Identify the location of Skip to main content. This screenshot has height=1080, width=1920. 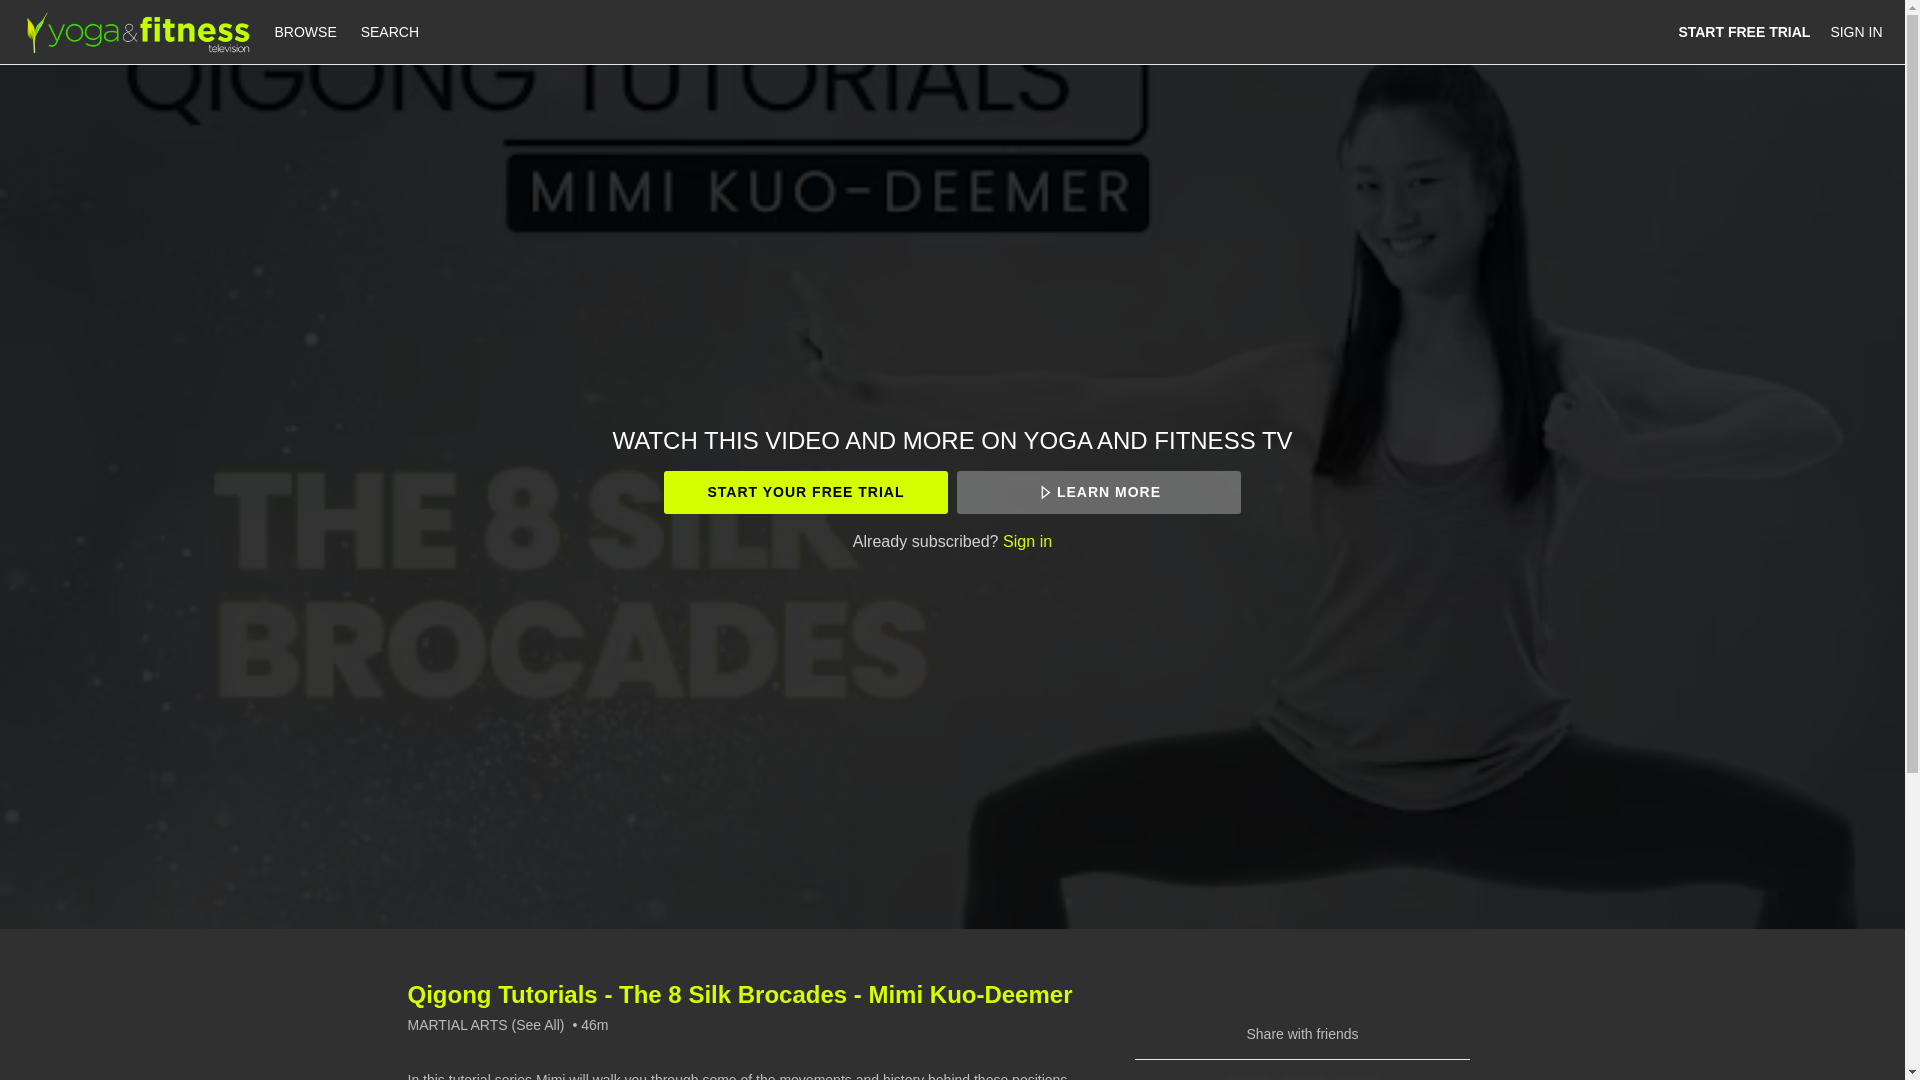
(63, 10).